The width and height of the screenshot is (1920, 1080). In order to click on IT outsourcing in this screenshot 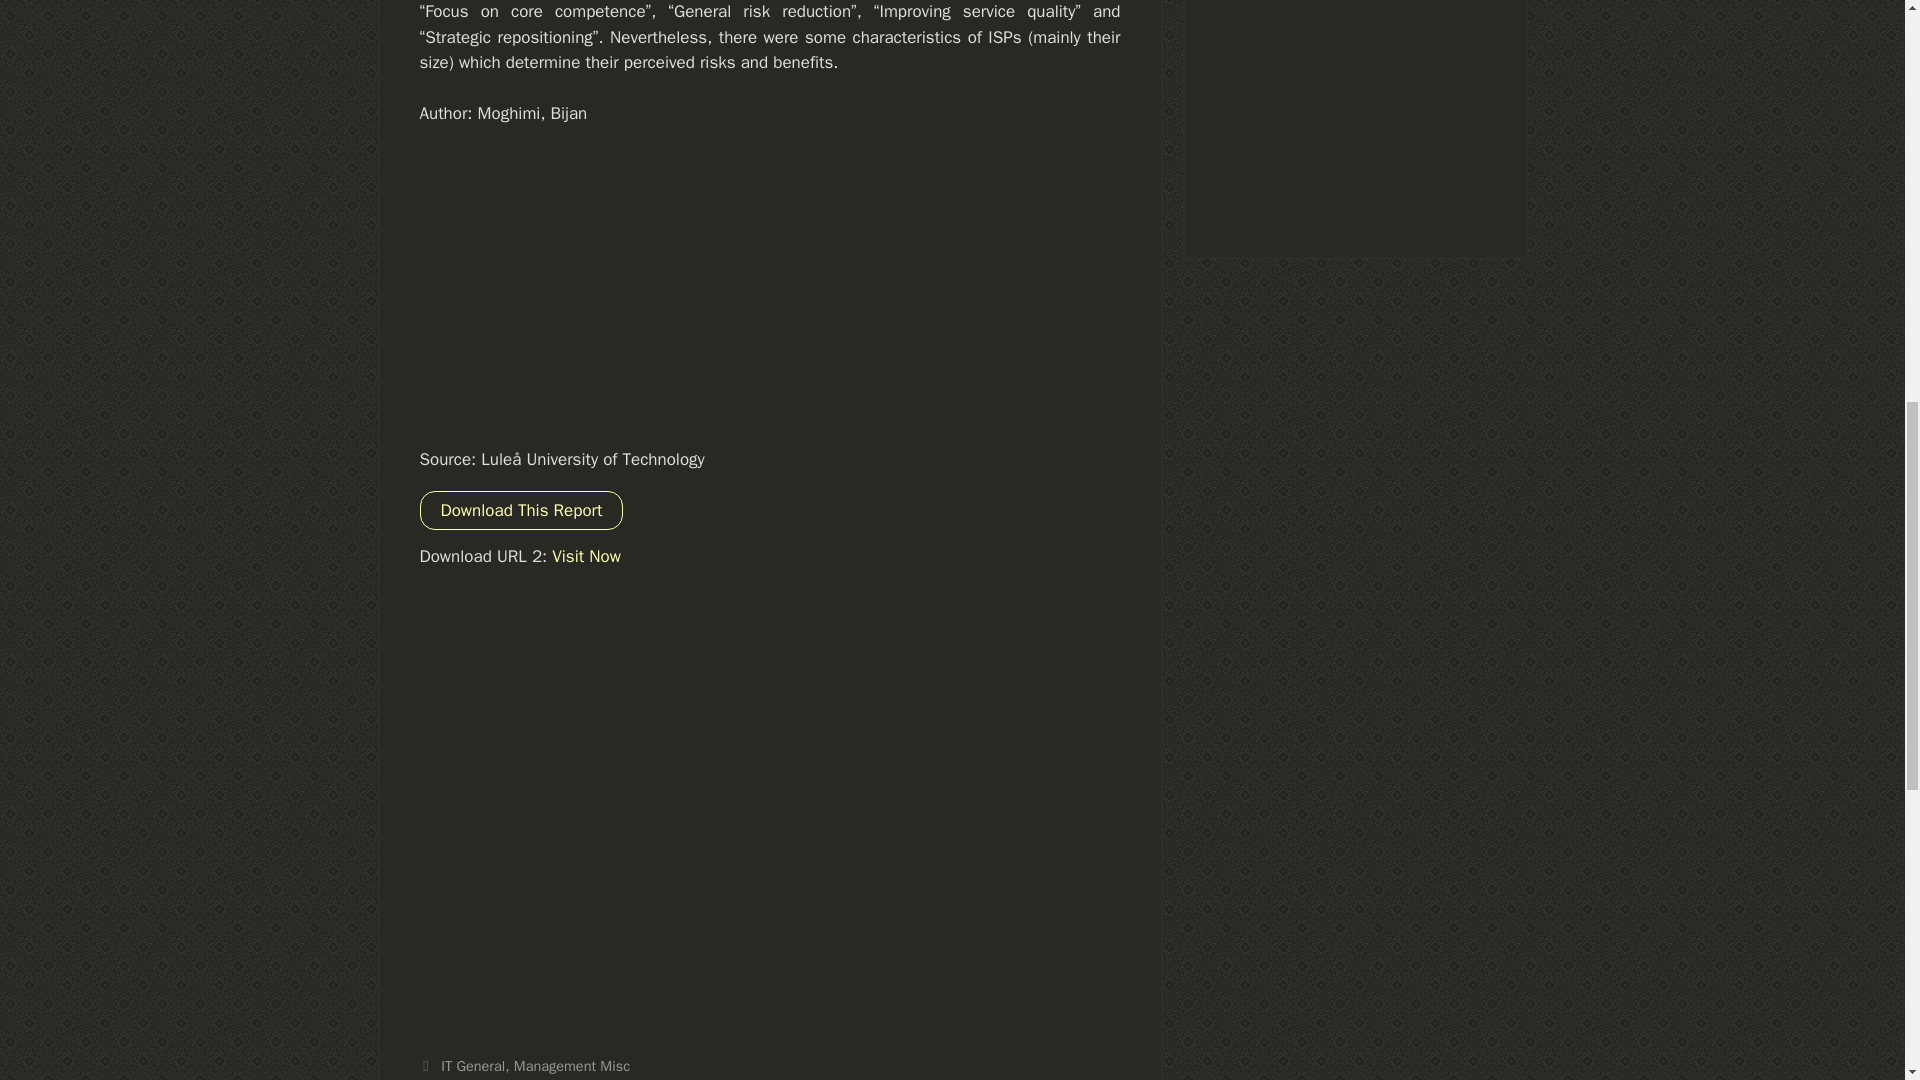, I will do `click(686, 1078)`.